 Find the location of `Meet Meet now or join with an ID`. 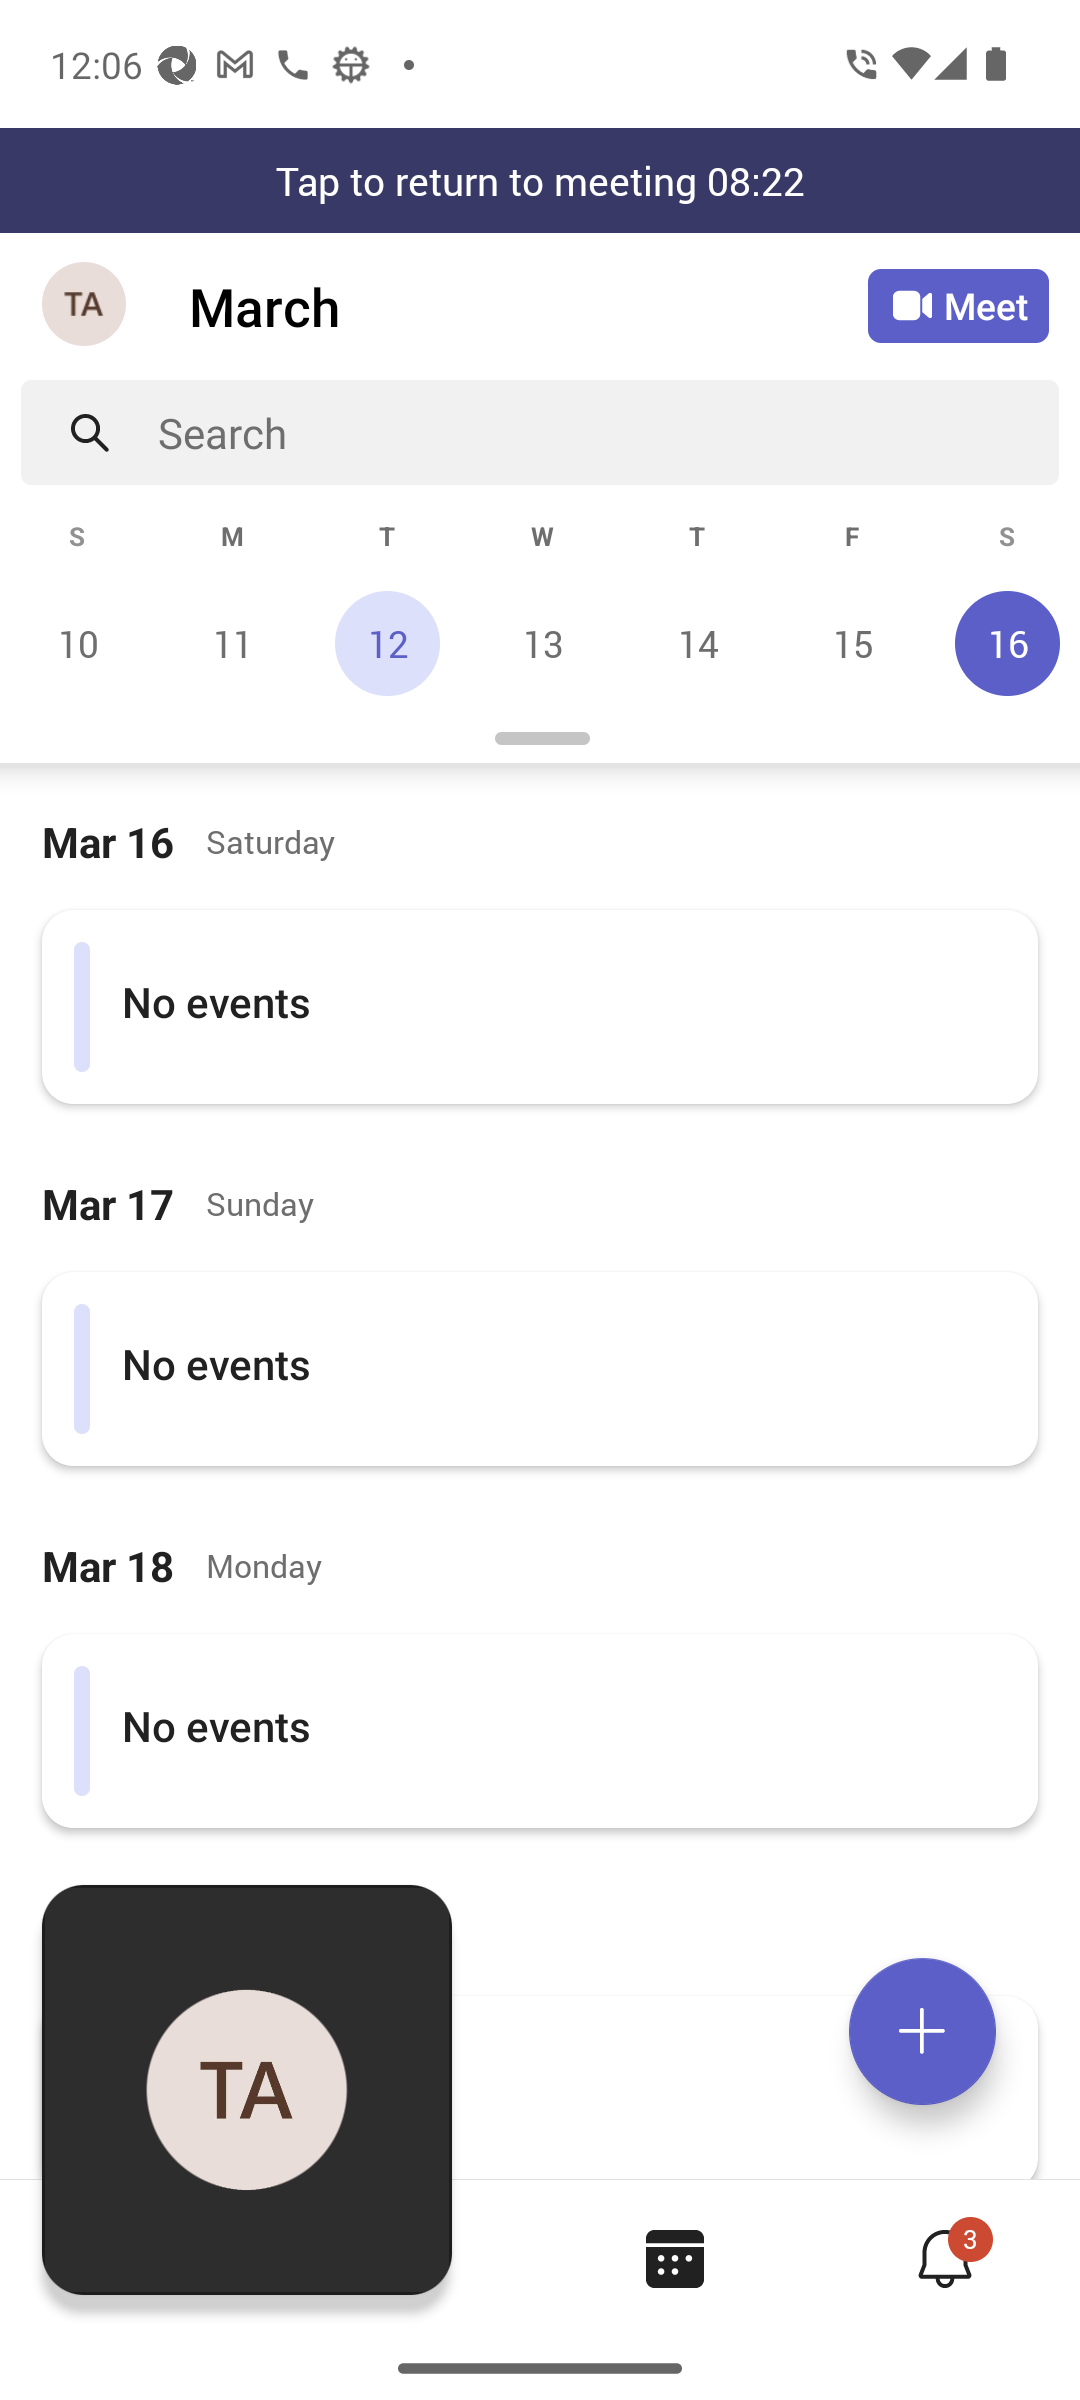

Meet Meet now or join with an ID is located at coordinates (958, 306).